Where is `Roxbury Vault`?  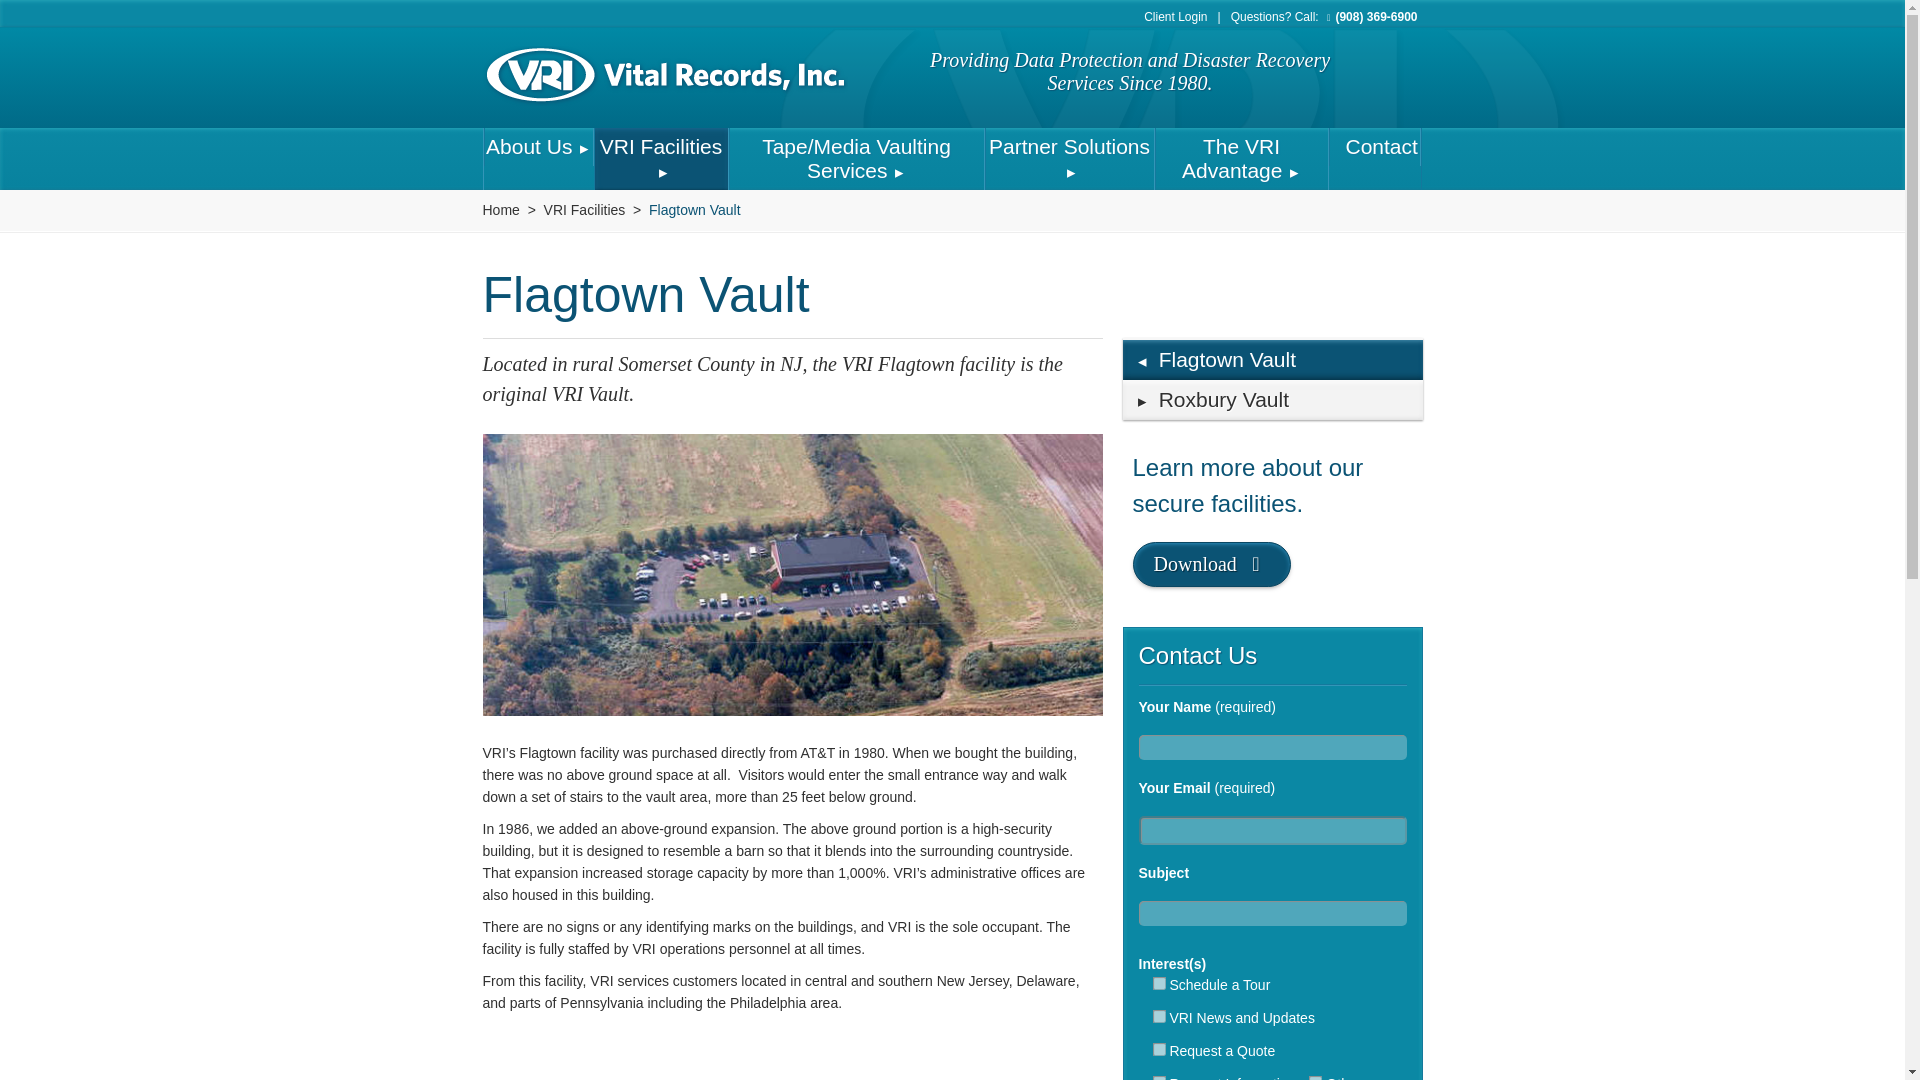 Roxbury Vault is located at coordinates (1272, 400).